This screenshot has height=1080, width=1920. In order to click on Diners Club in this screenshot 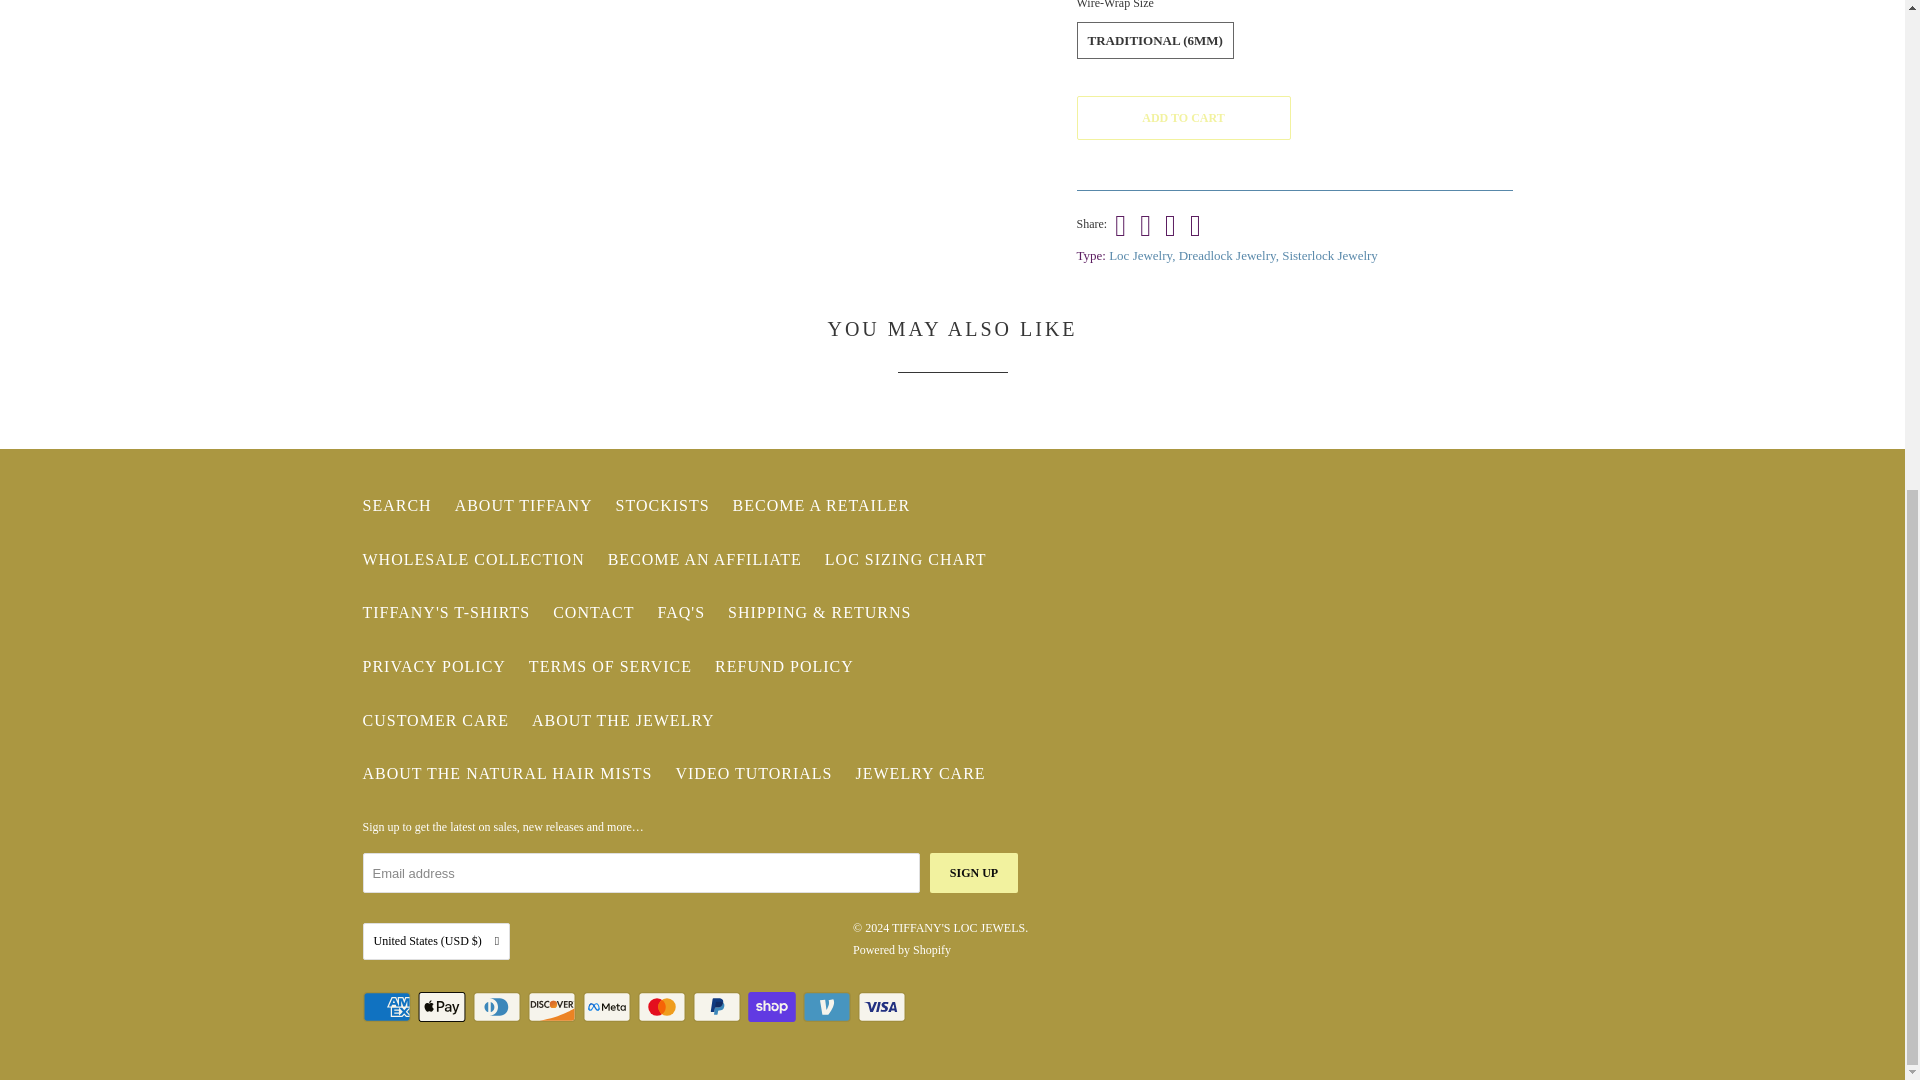, I will do `click(498, 1006)`.